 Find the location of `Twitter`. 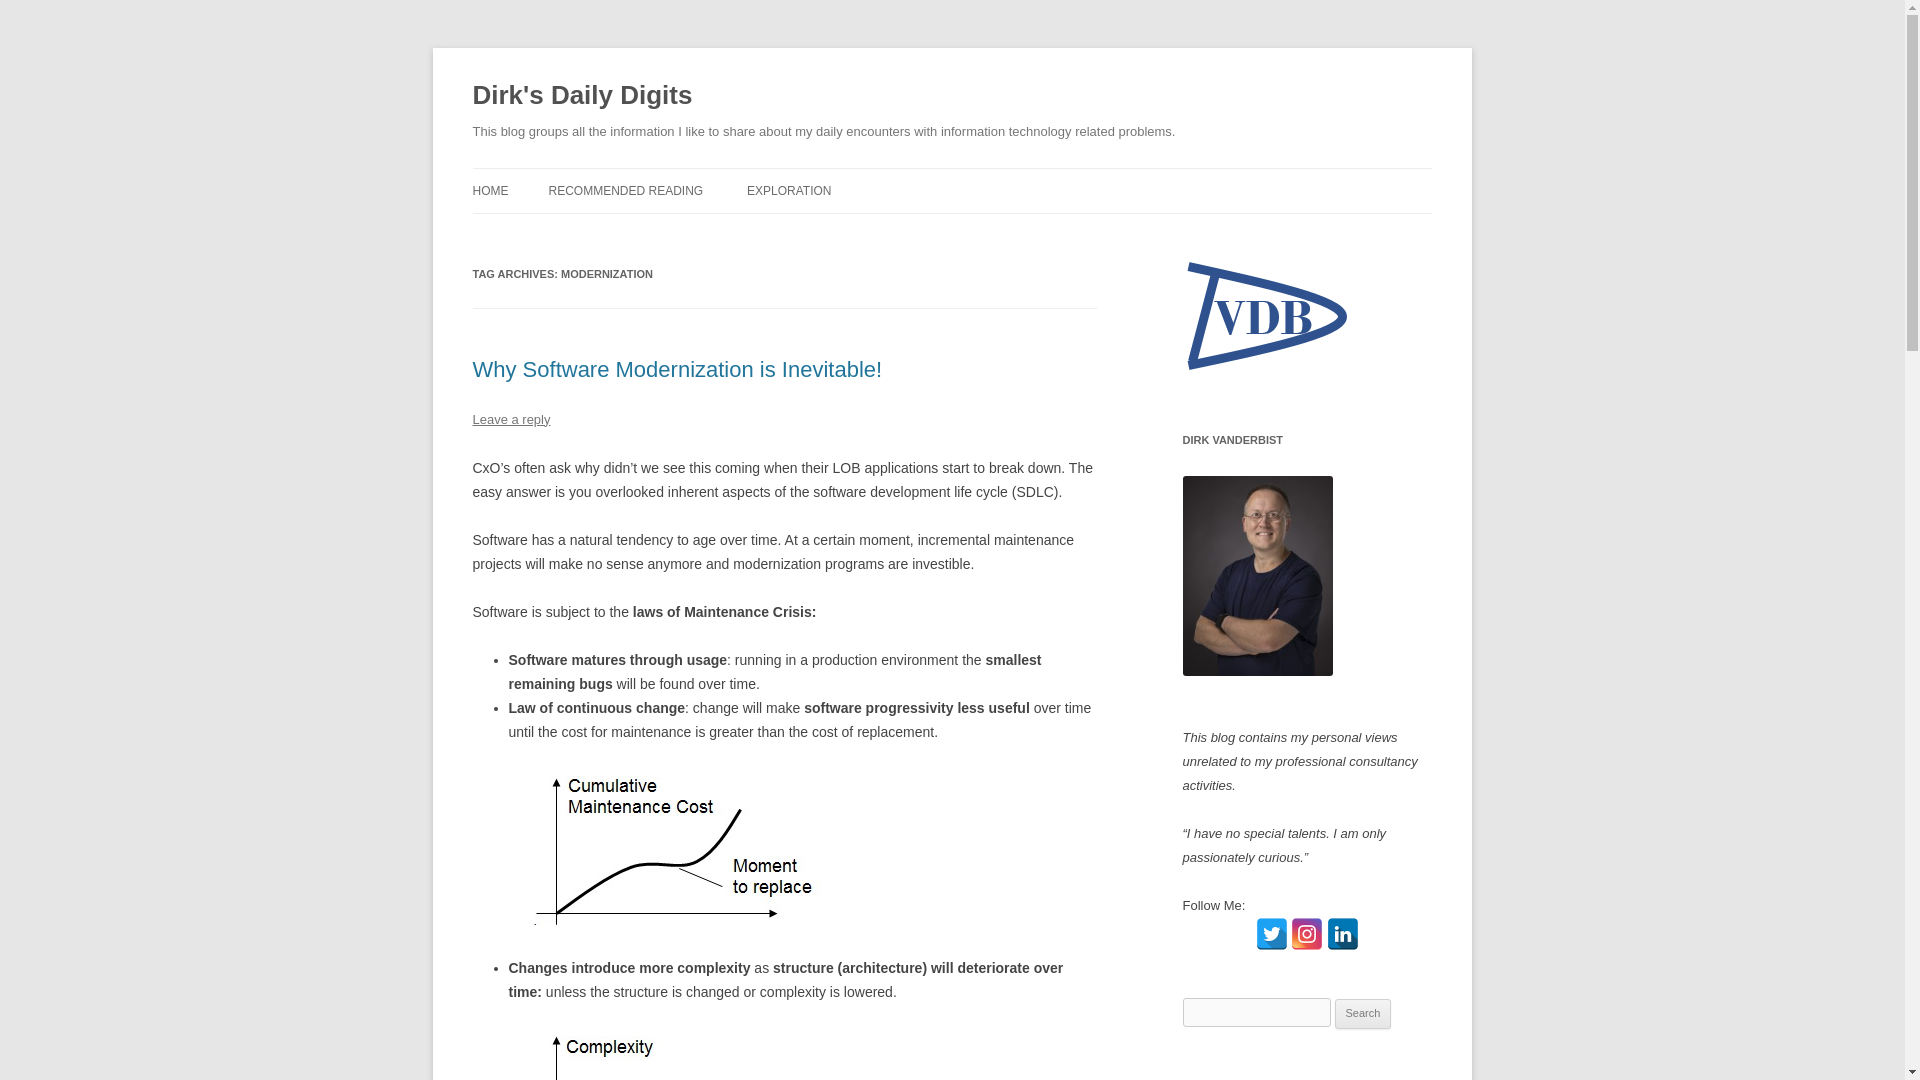

Twitter is located at coordinates (1272, 934).